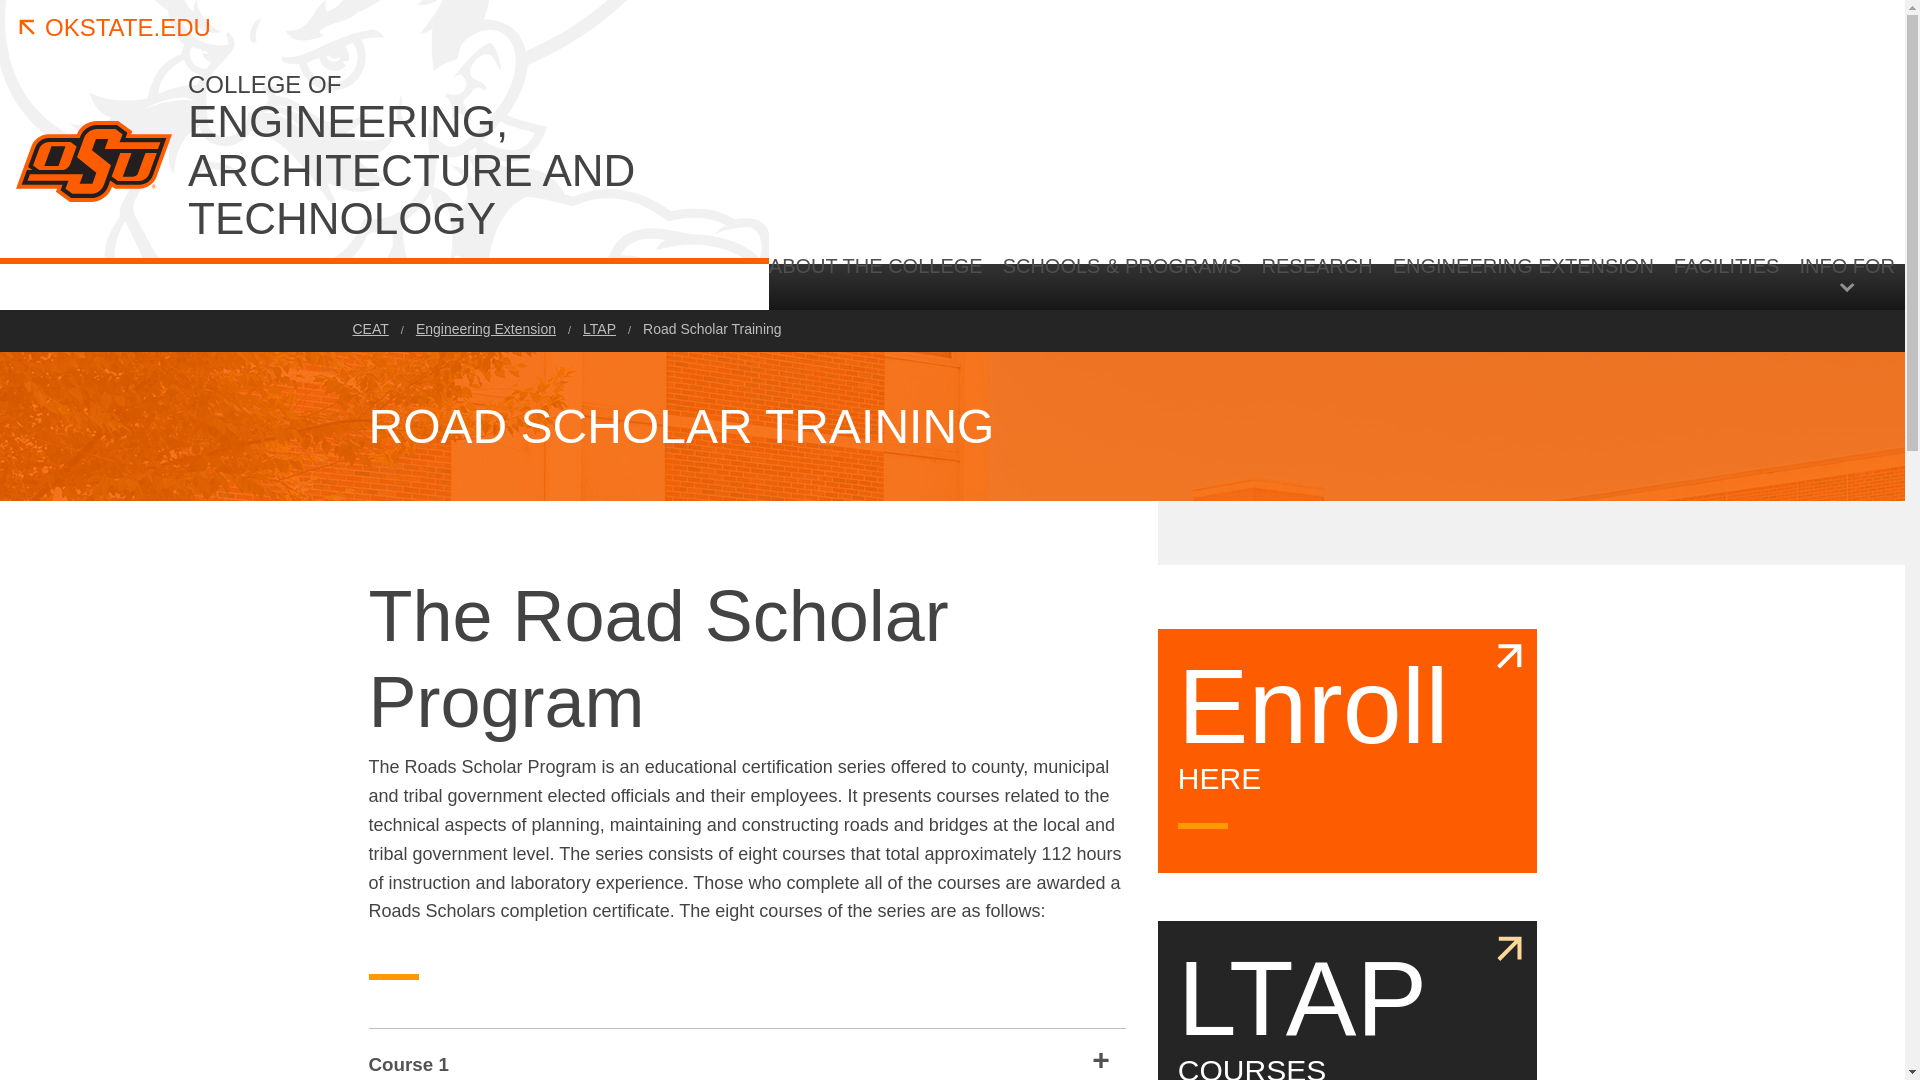 The image size is (1920, 1080). Describe the element at coordinates (447, 158) in the screenshot. I see `ABOUT THE COLLEGE` at that location.